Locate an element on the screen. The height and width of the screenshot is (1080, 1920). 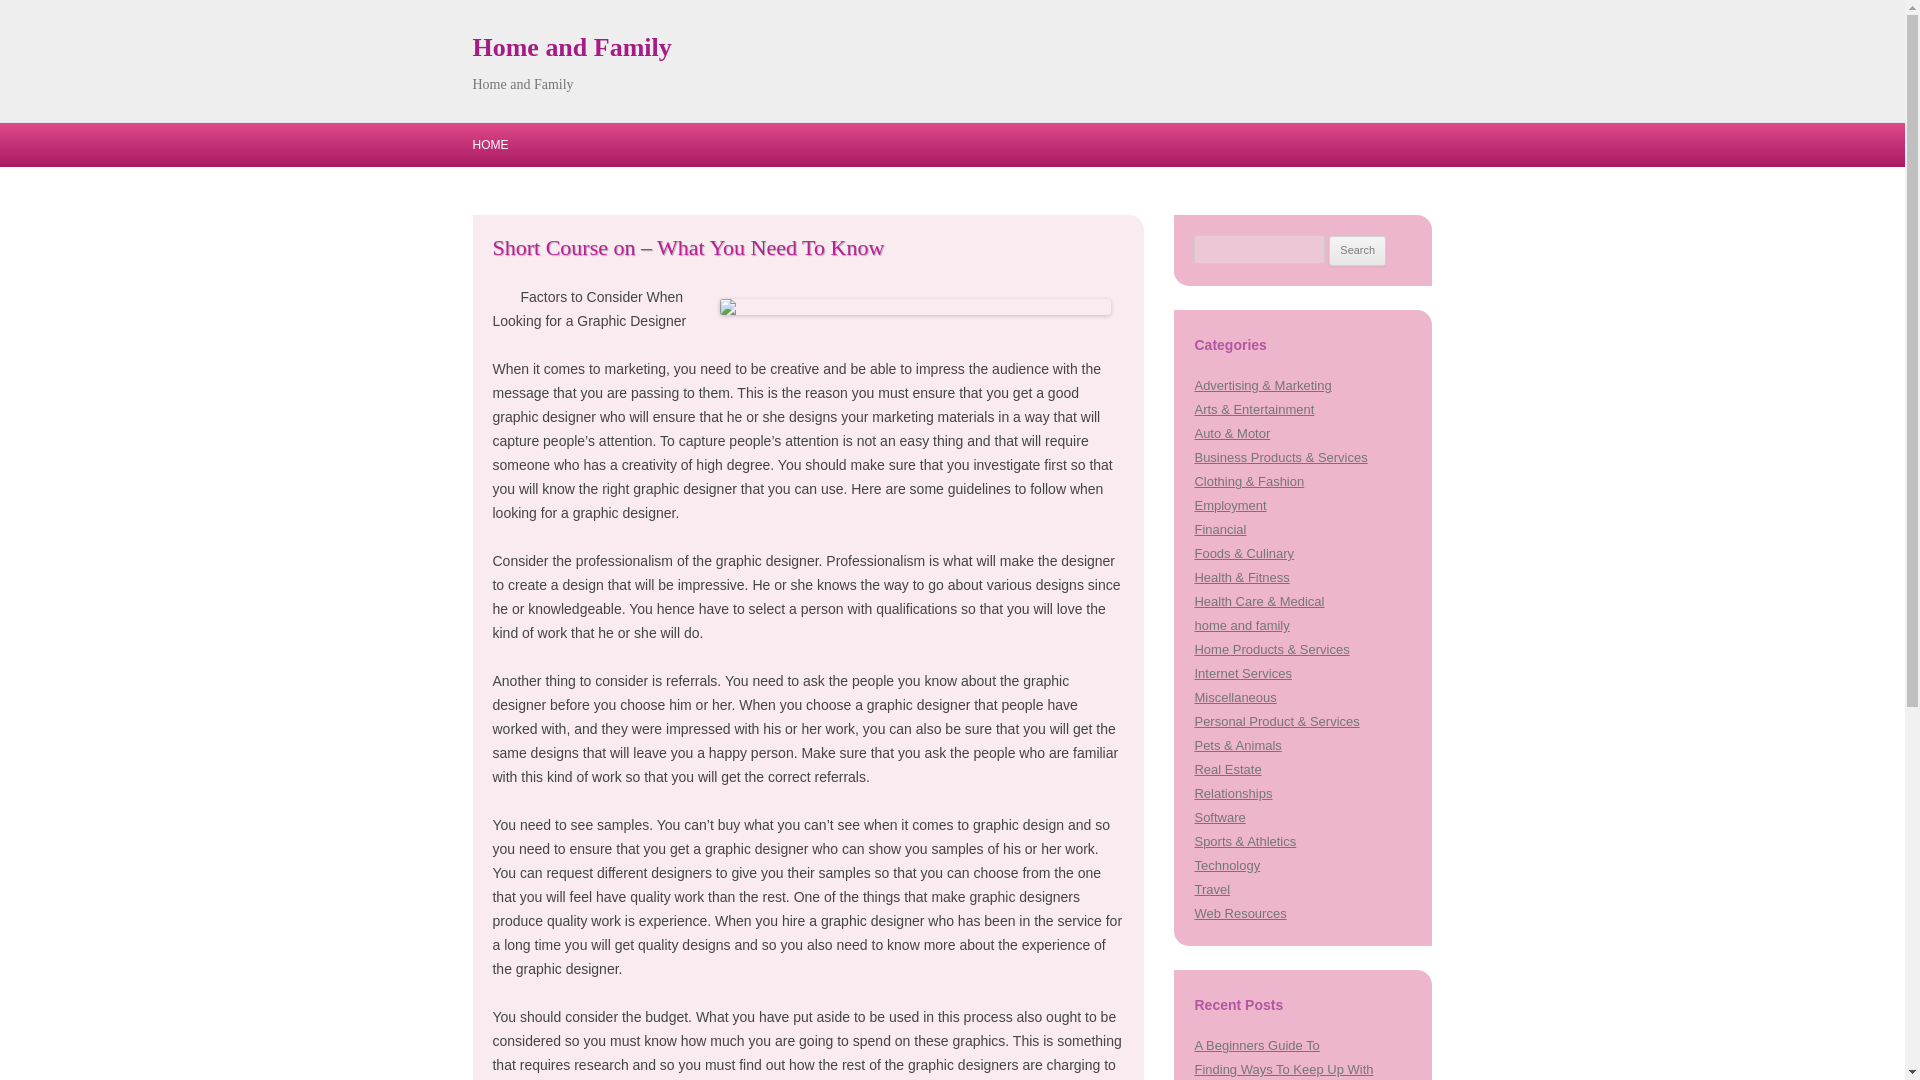
Software is located at coordinates (1219, 818).